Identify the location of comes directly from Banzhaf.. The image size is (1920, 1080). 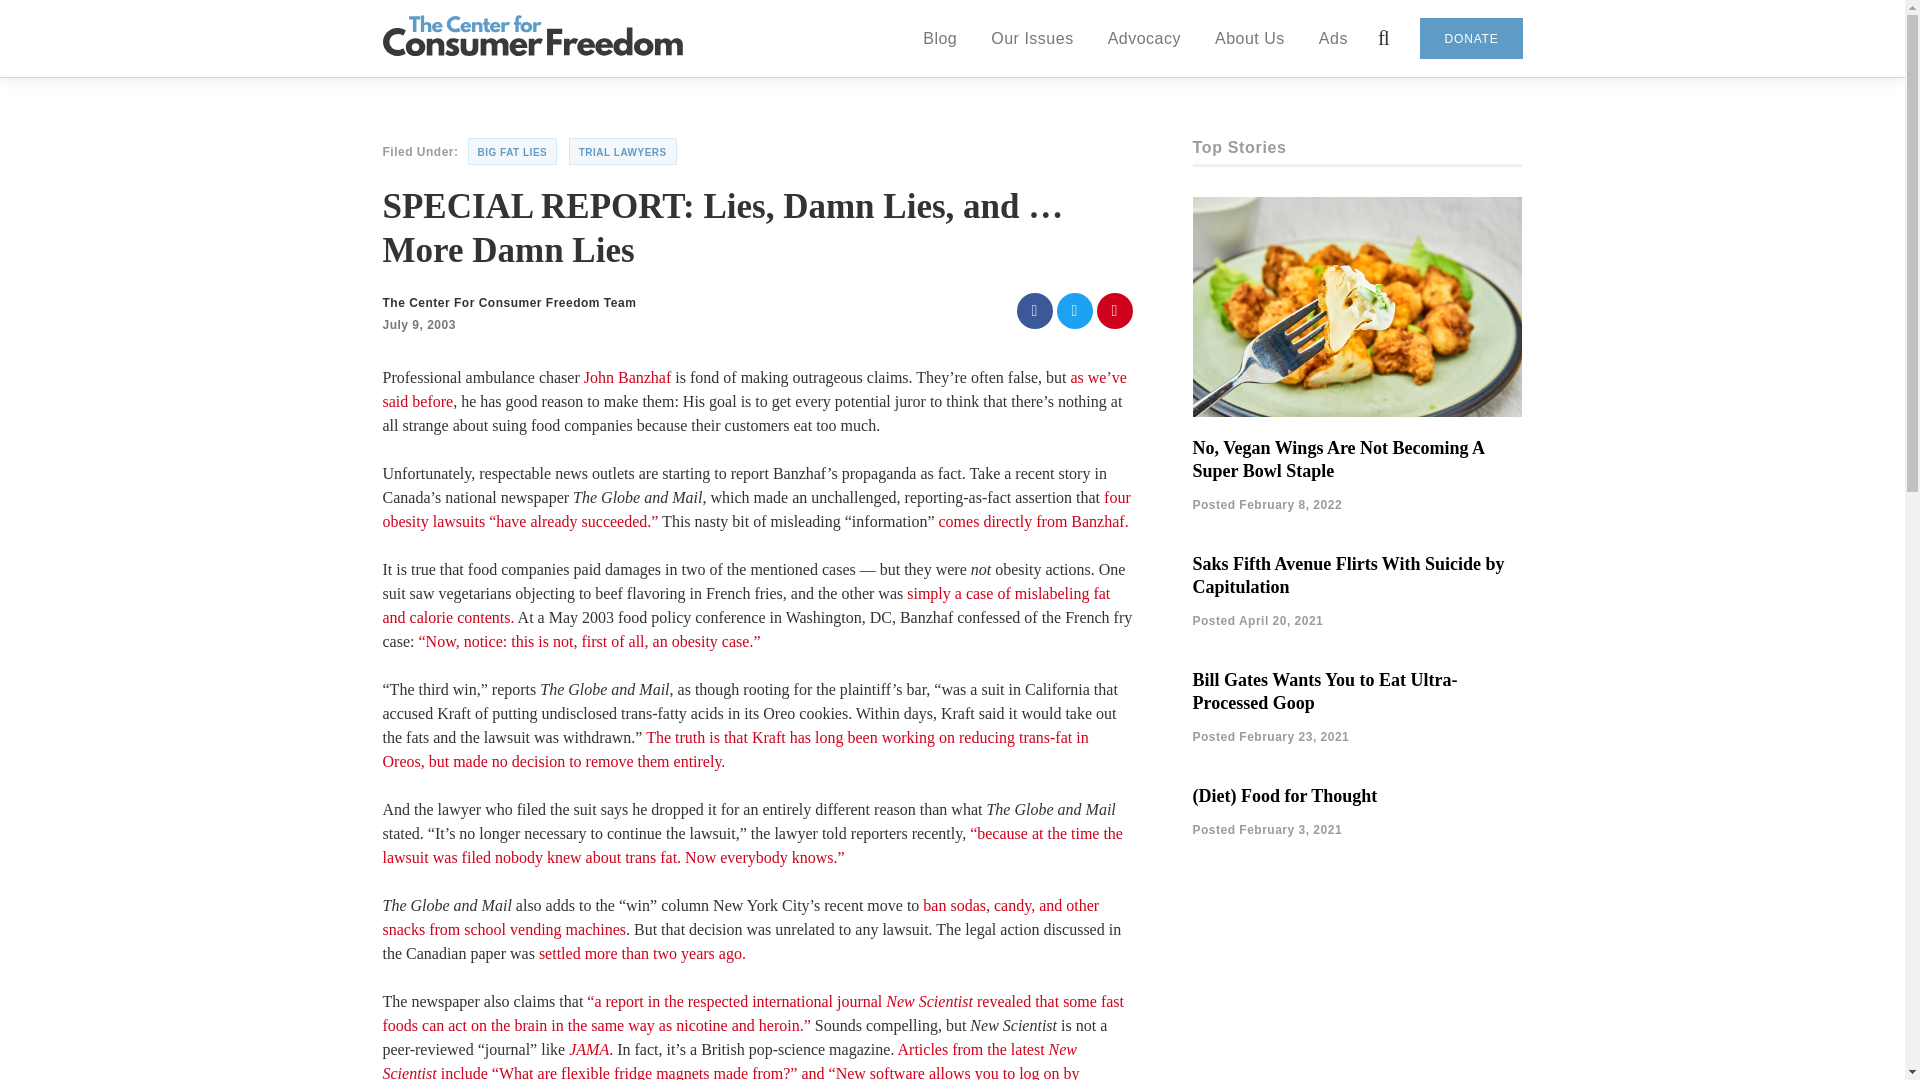
(1033, 522).